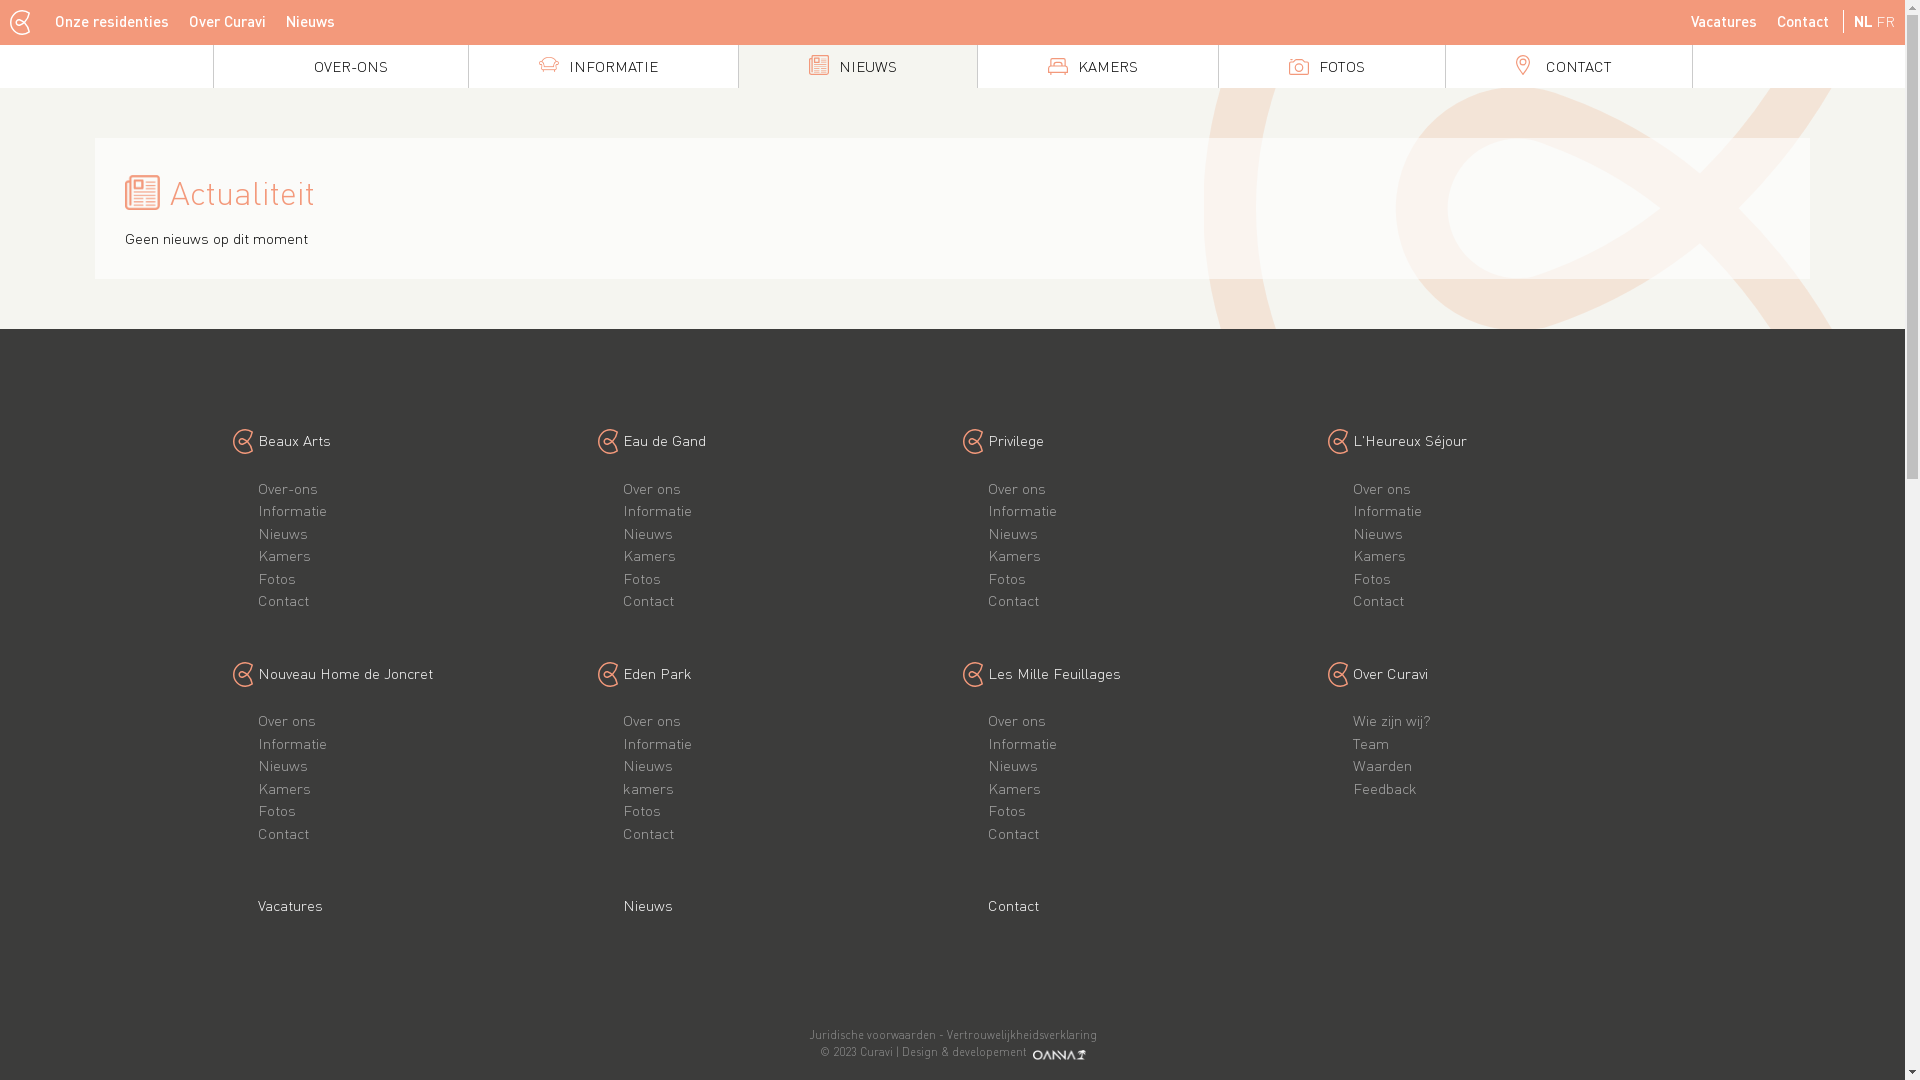  What do you see at coordinates (656, 743) in the screenshot?
I see `Informatie` at bounding box center [656, 743].